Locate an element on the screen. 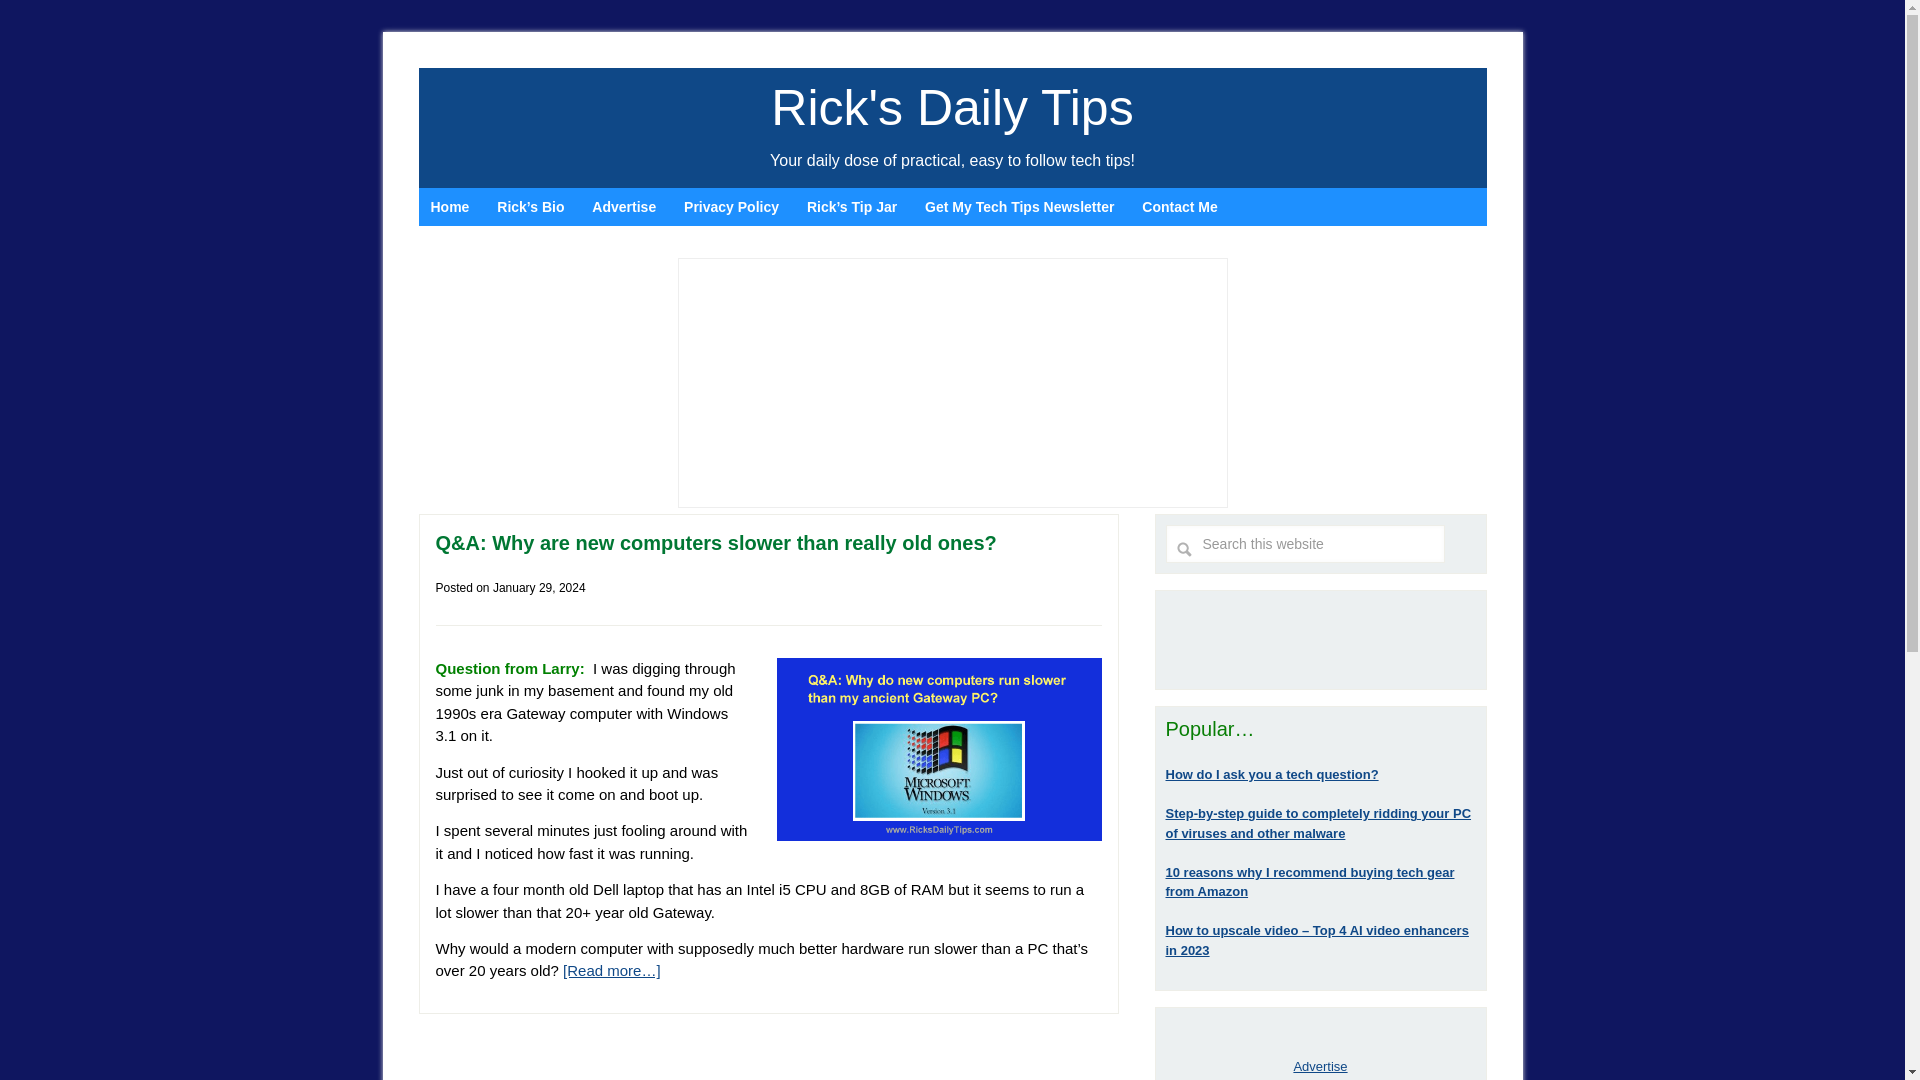 The height and width of the screenshot is (1080, 1920). Advertise is located at coordinates (624, 206).